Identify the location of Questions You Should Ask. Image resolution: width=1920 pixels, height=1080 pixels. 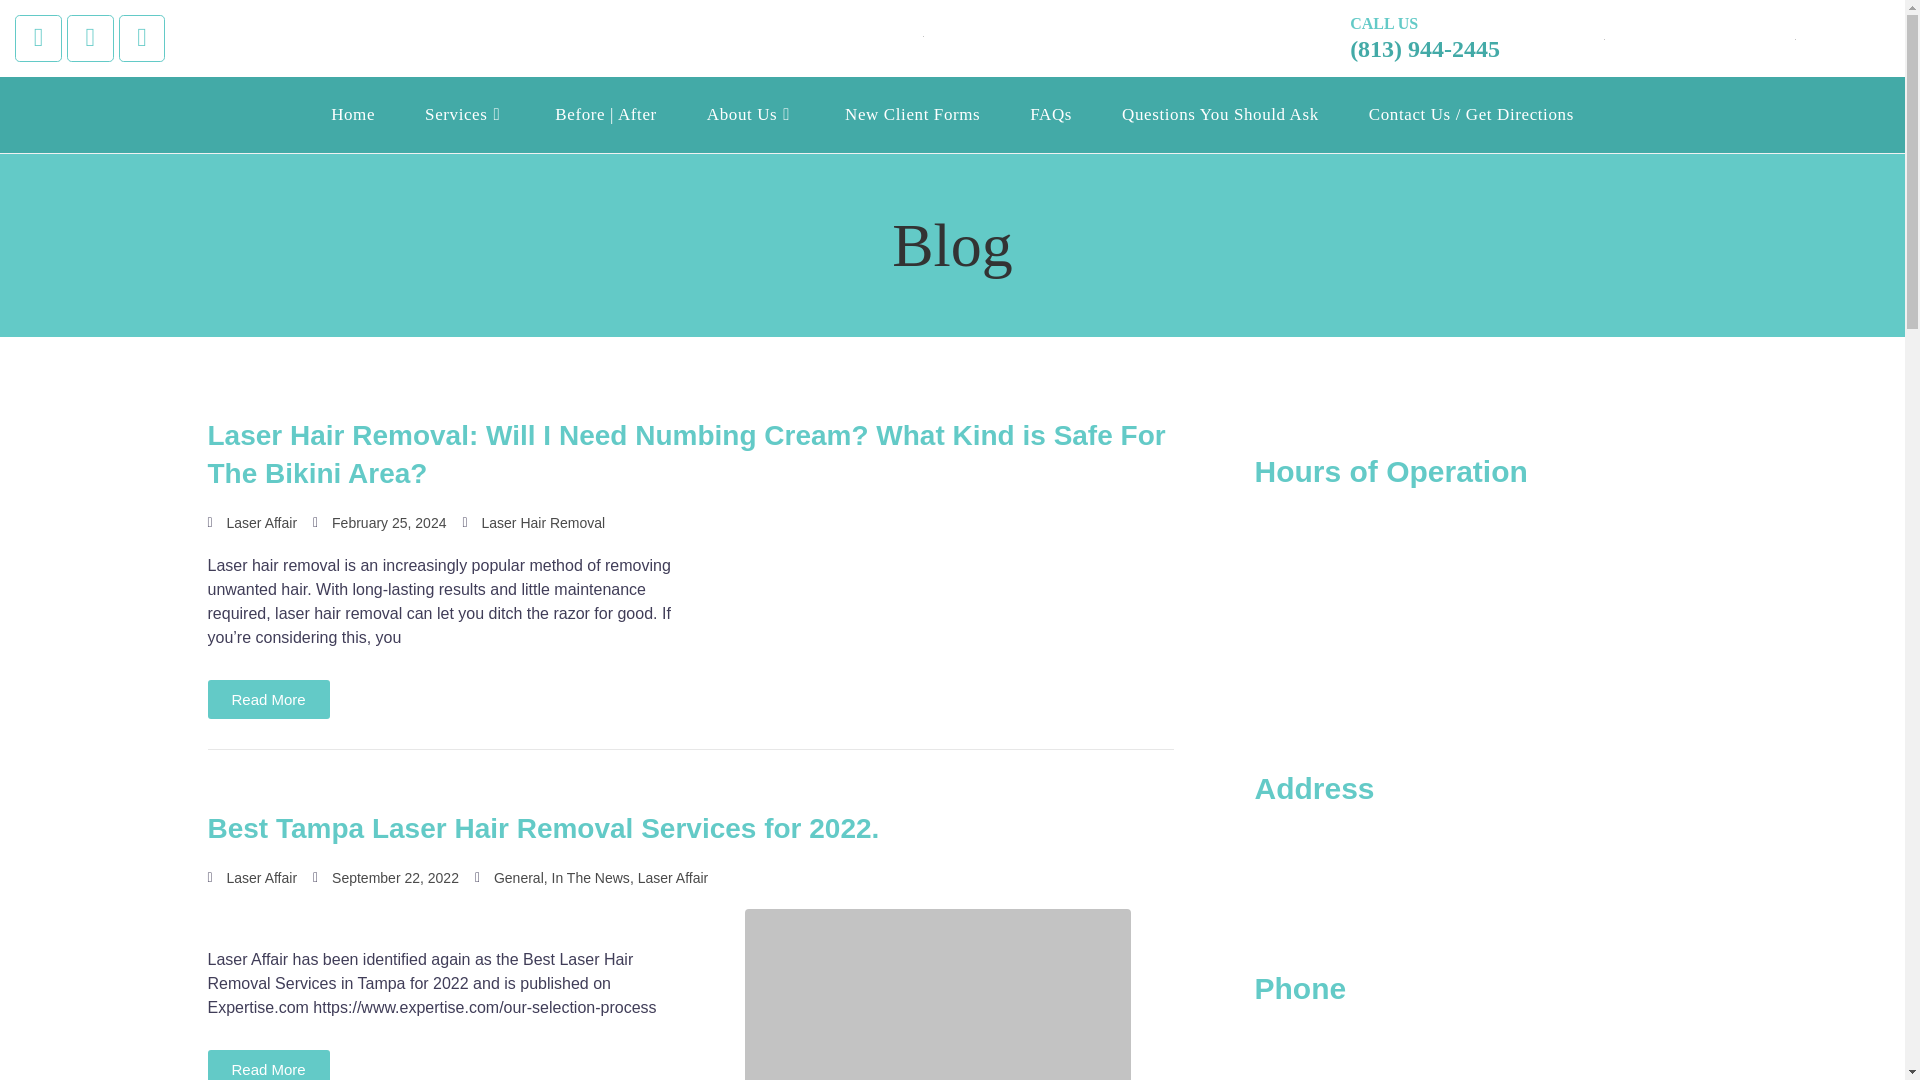
(1220, 114).